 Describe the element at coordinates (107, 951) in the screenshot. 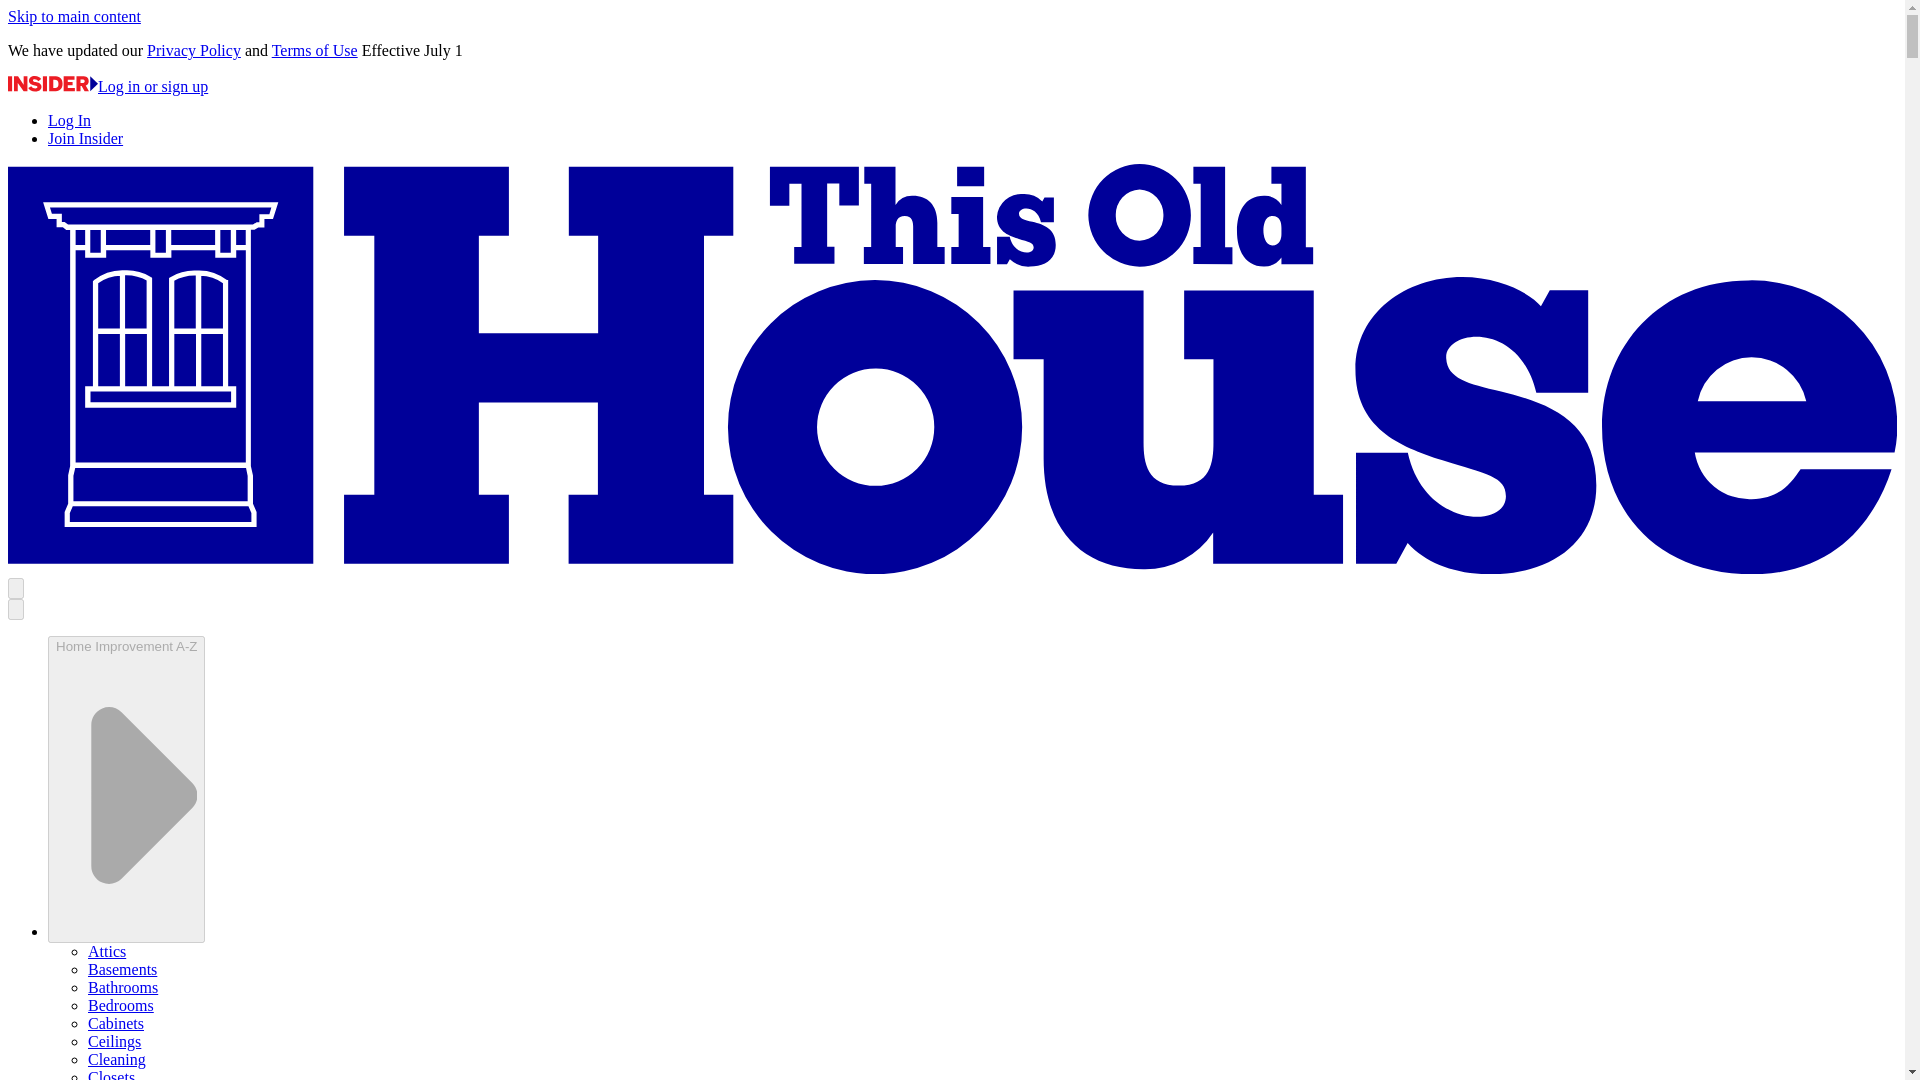

I see `Attics` at that location.